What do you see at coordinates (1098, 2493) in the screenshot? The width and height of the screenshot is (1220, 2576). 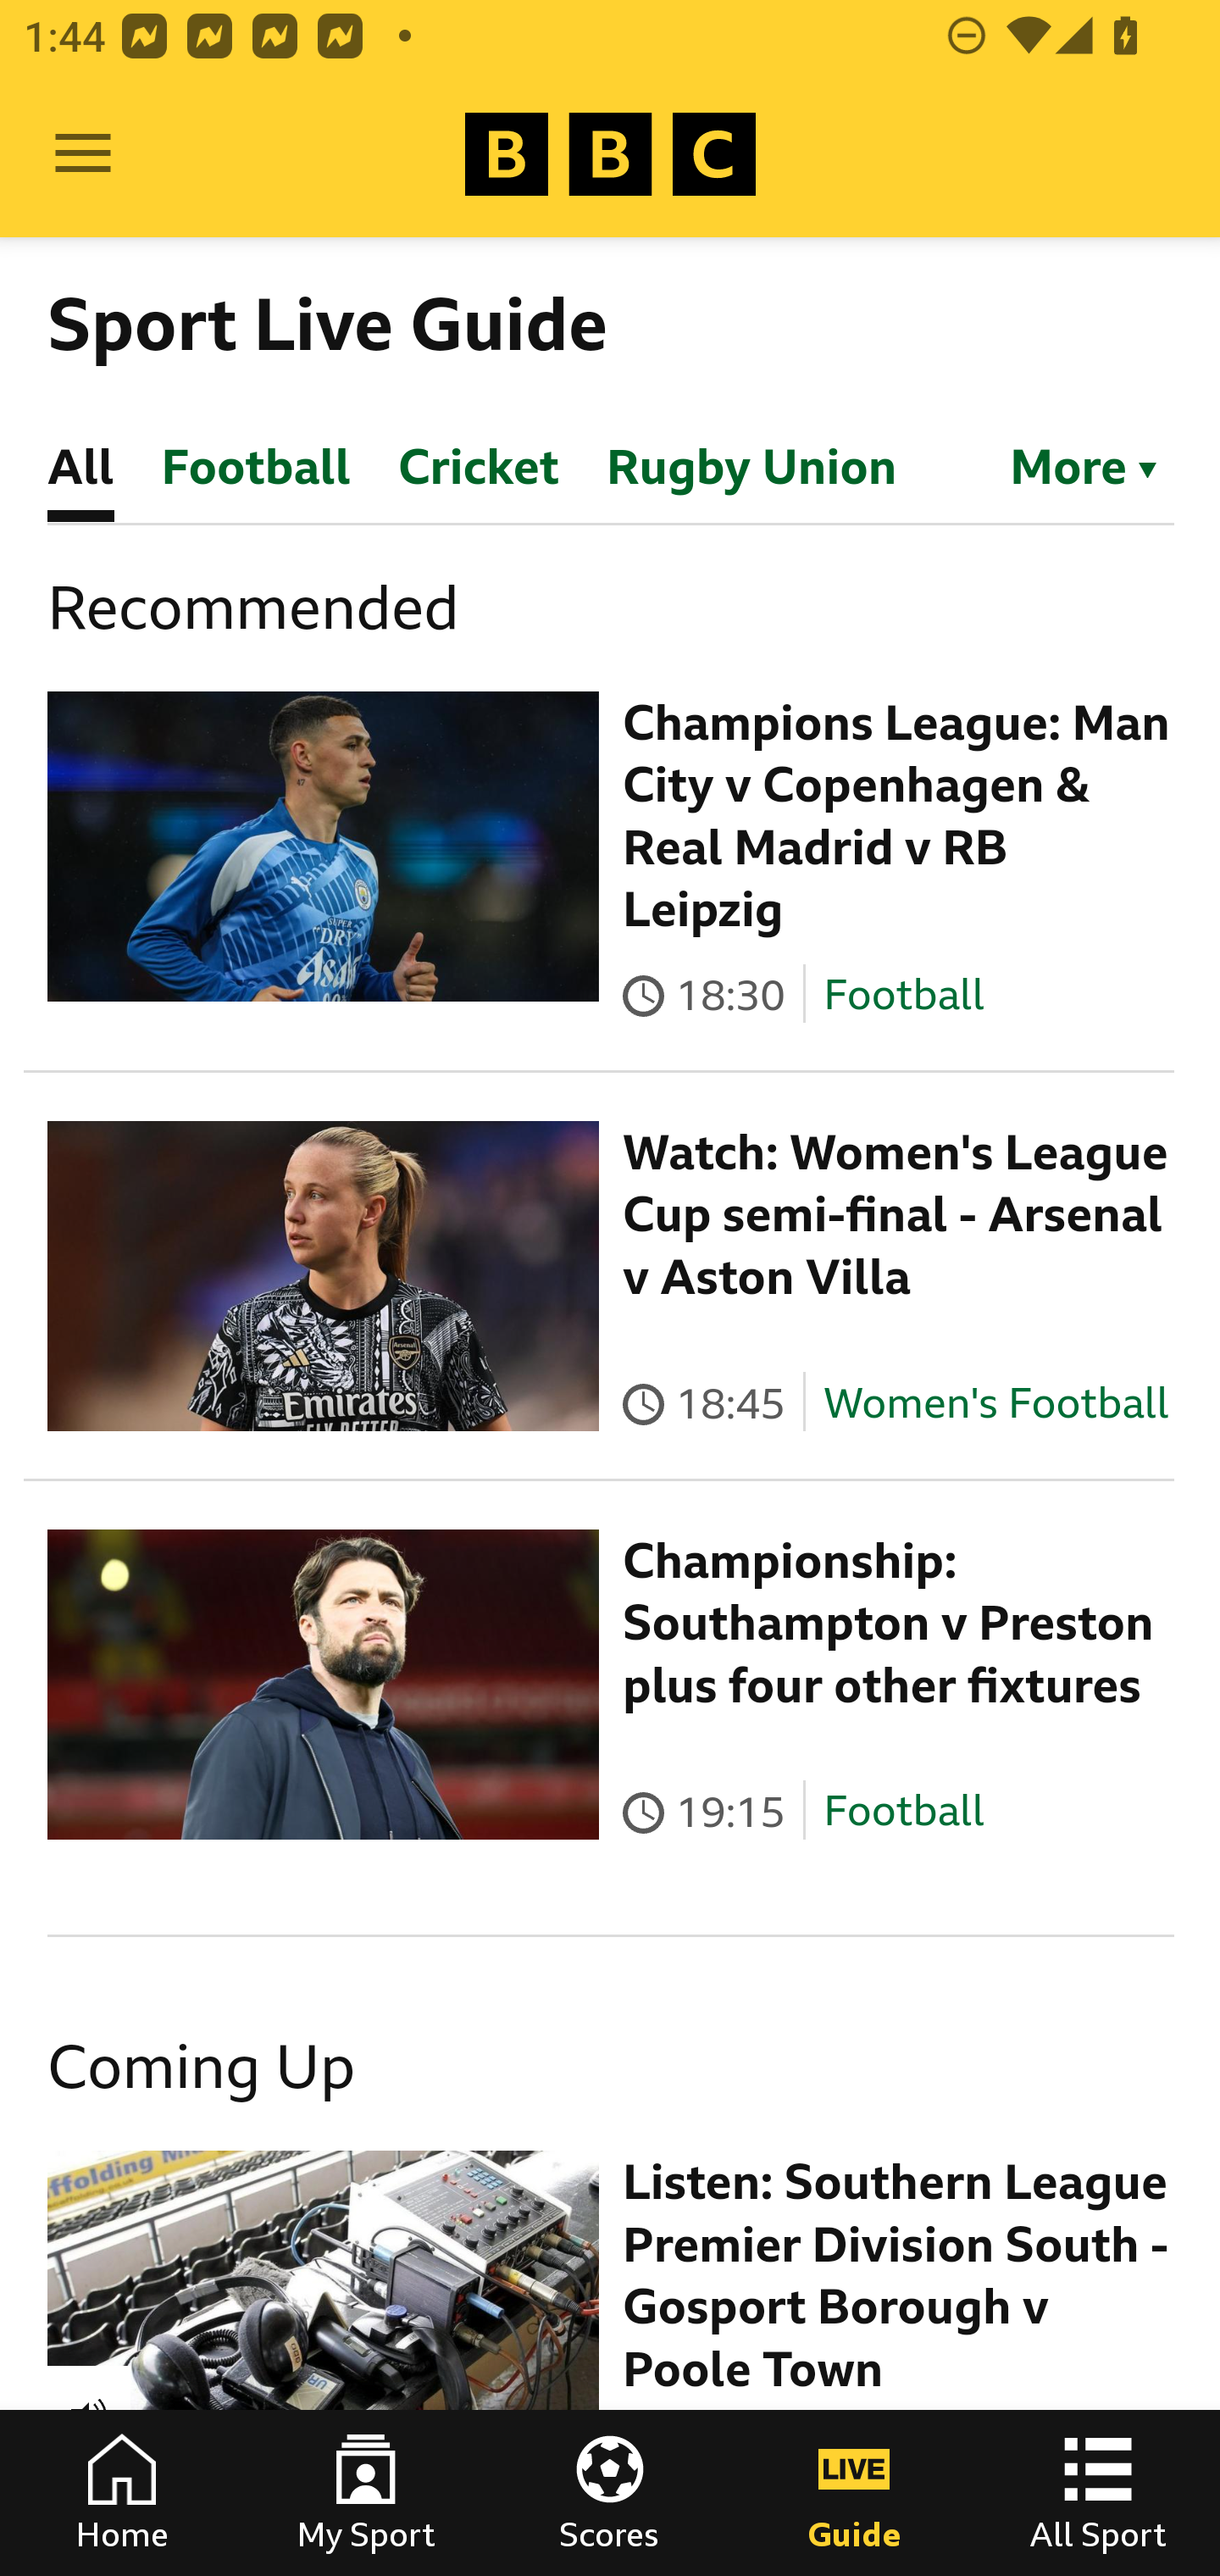 I see `All Sport` at bounding box center [1098, 2493].